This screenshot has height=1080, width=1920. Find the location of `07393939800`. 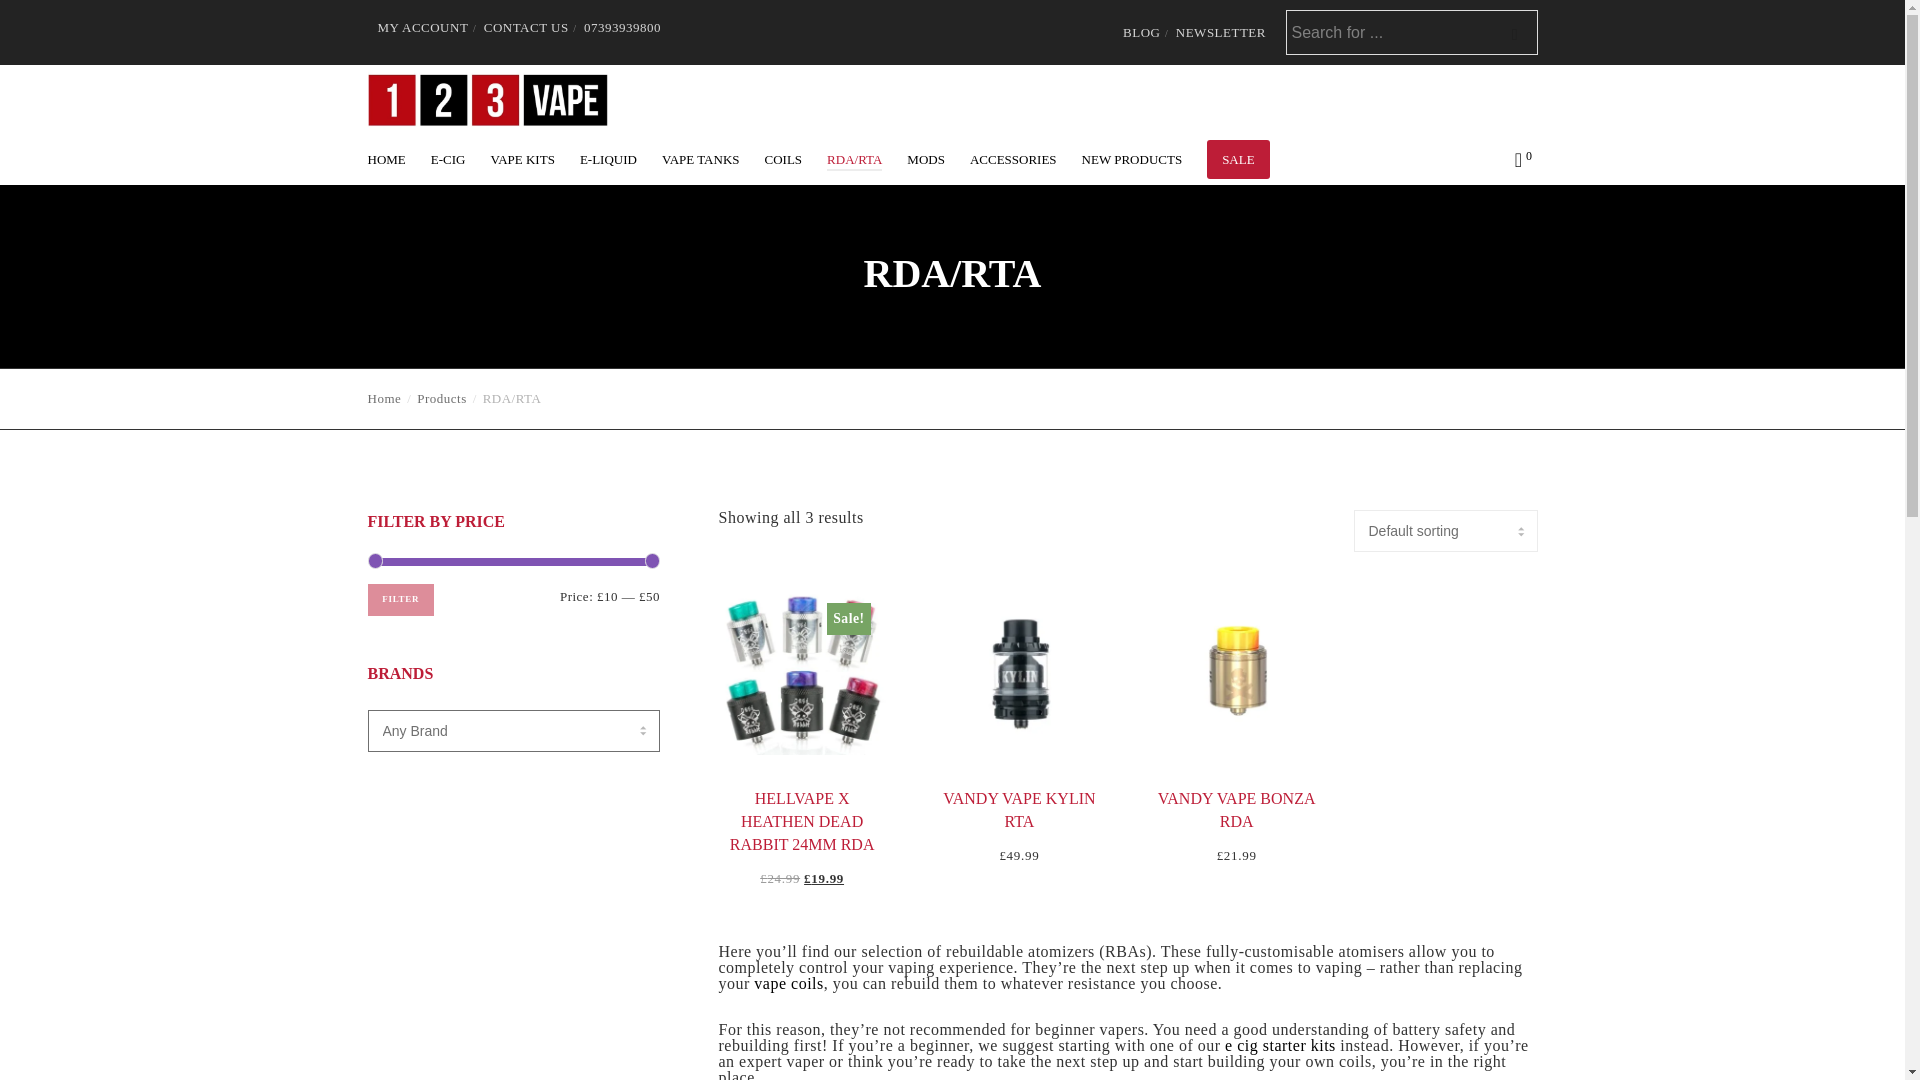

07393939800 is located at coordinates (622, 27).